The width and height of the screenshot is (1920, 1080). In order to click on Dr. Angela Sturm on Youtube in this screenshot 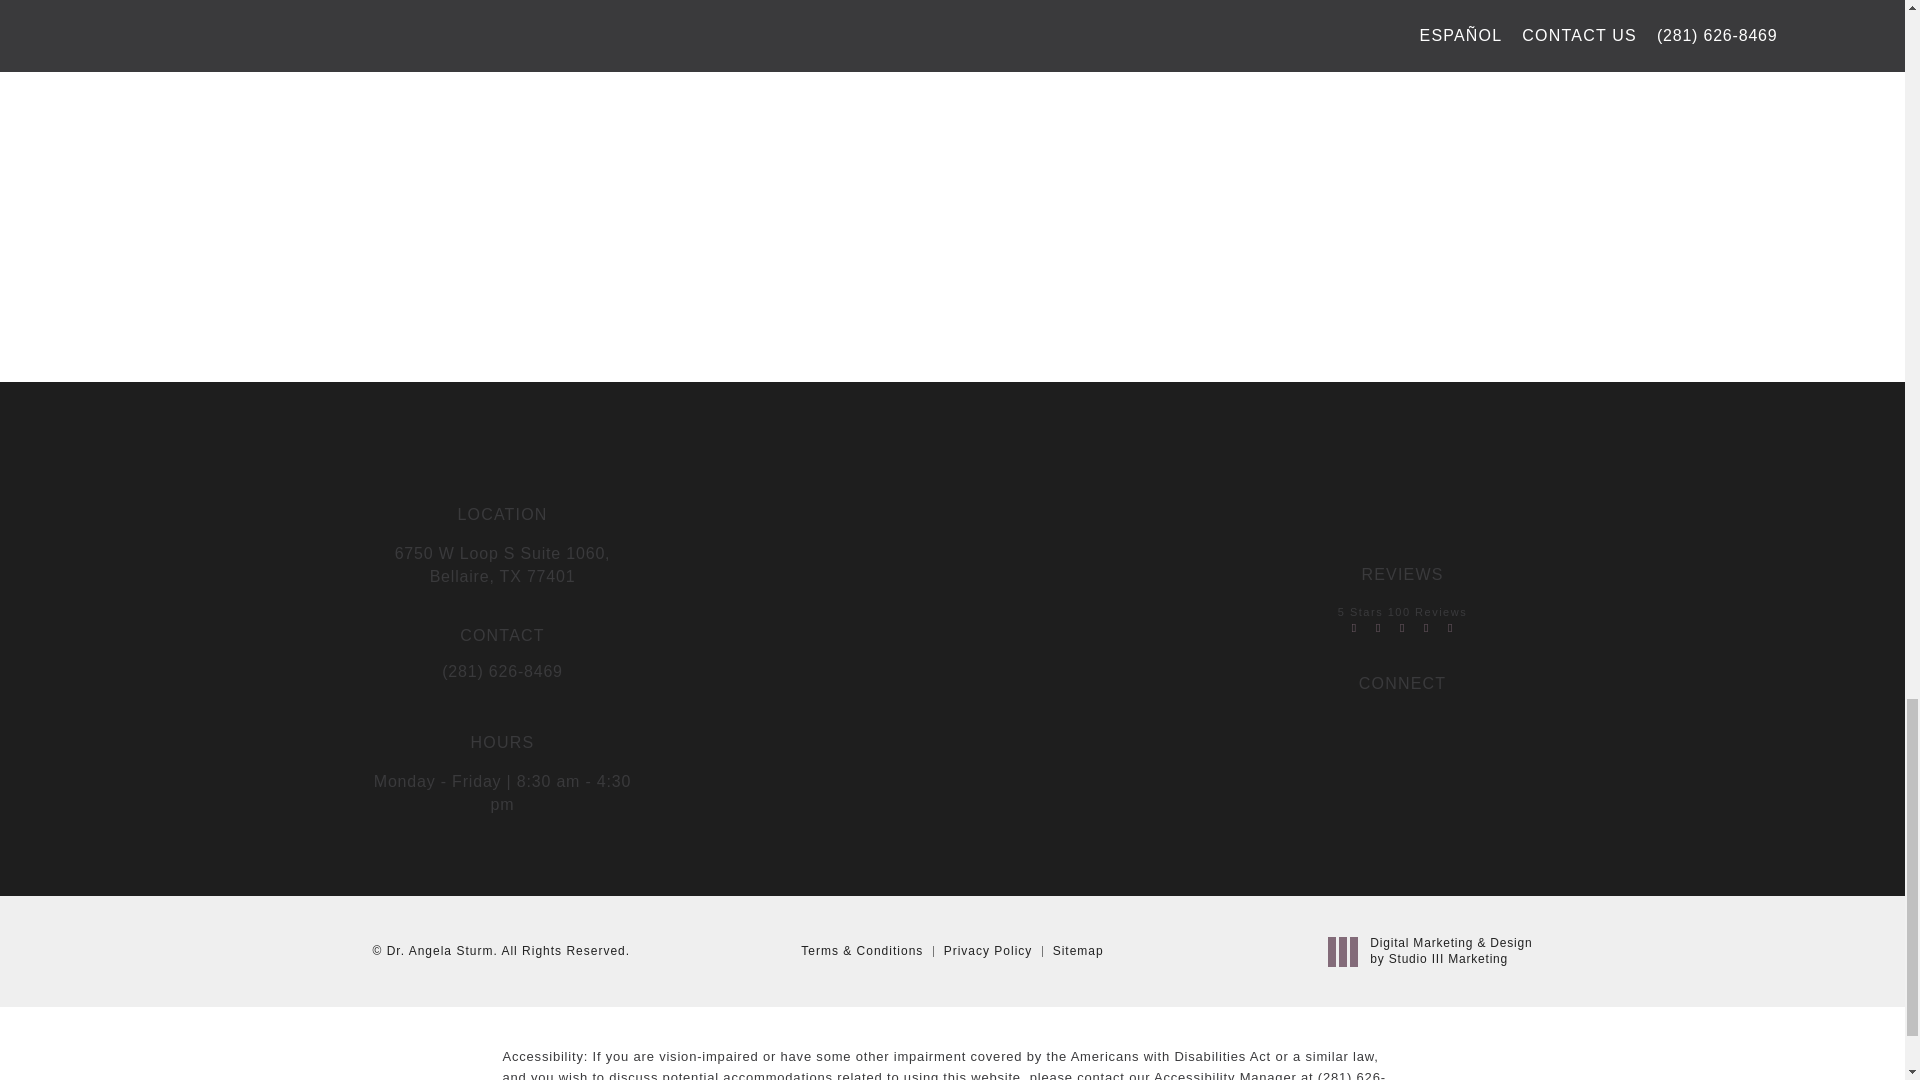, I will do `click(1440, 724)`.